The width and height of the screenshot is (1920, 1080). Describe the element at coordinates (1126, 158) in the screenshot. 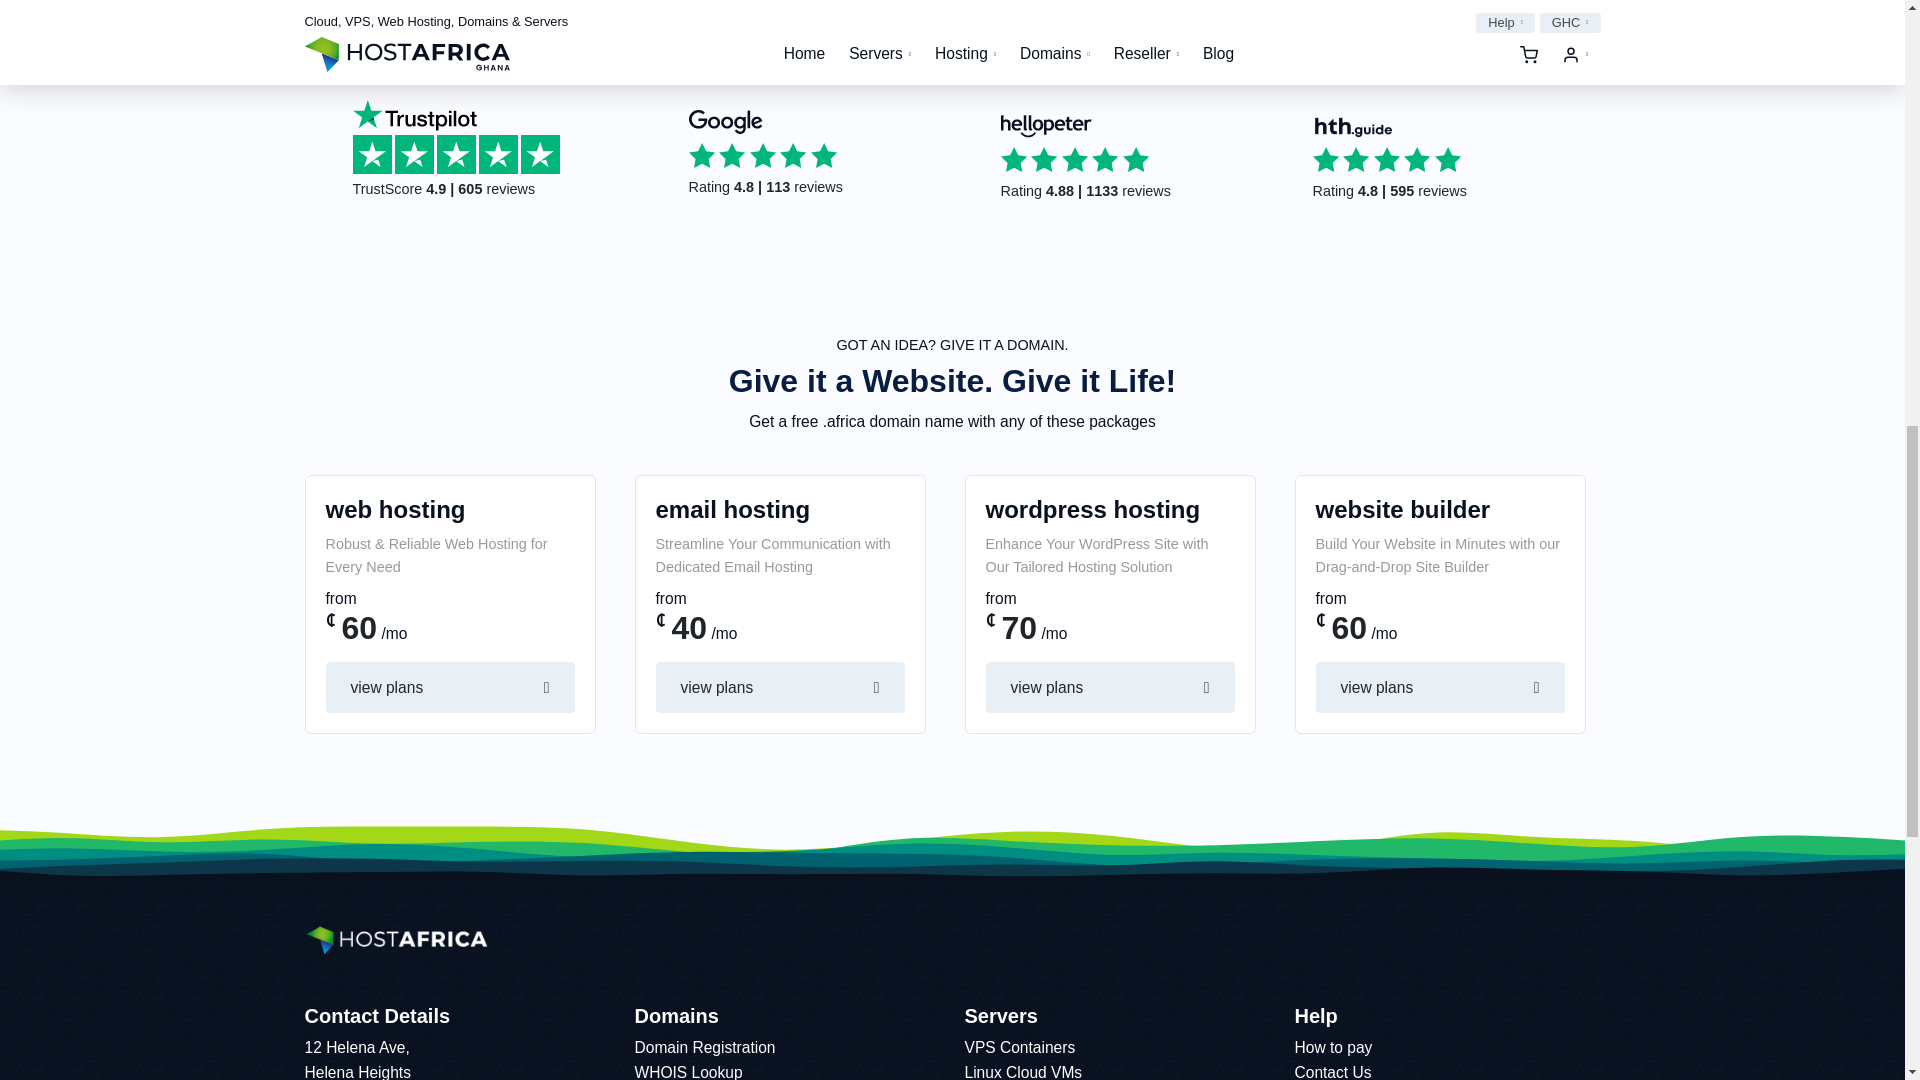

I see `Our Hellopeter reviews` at that location.